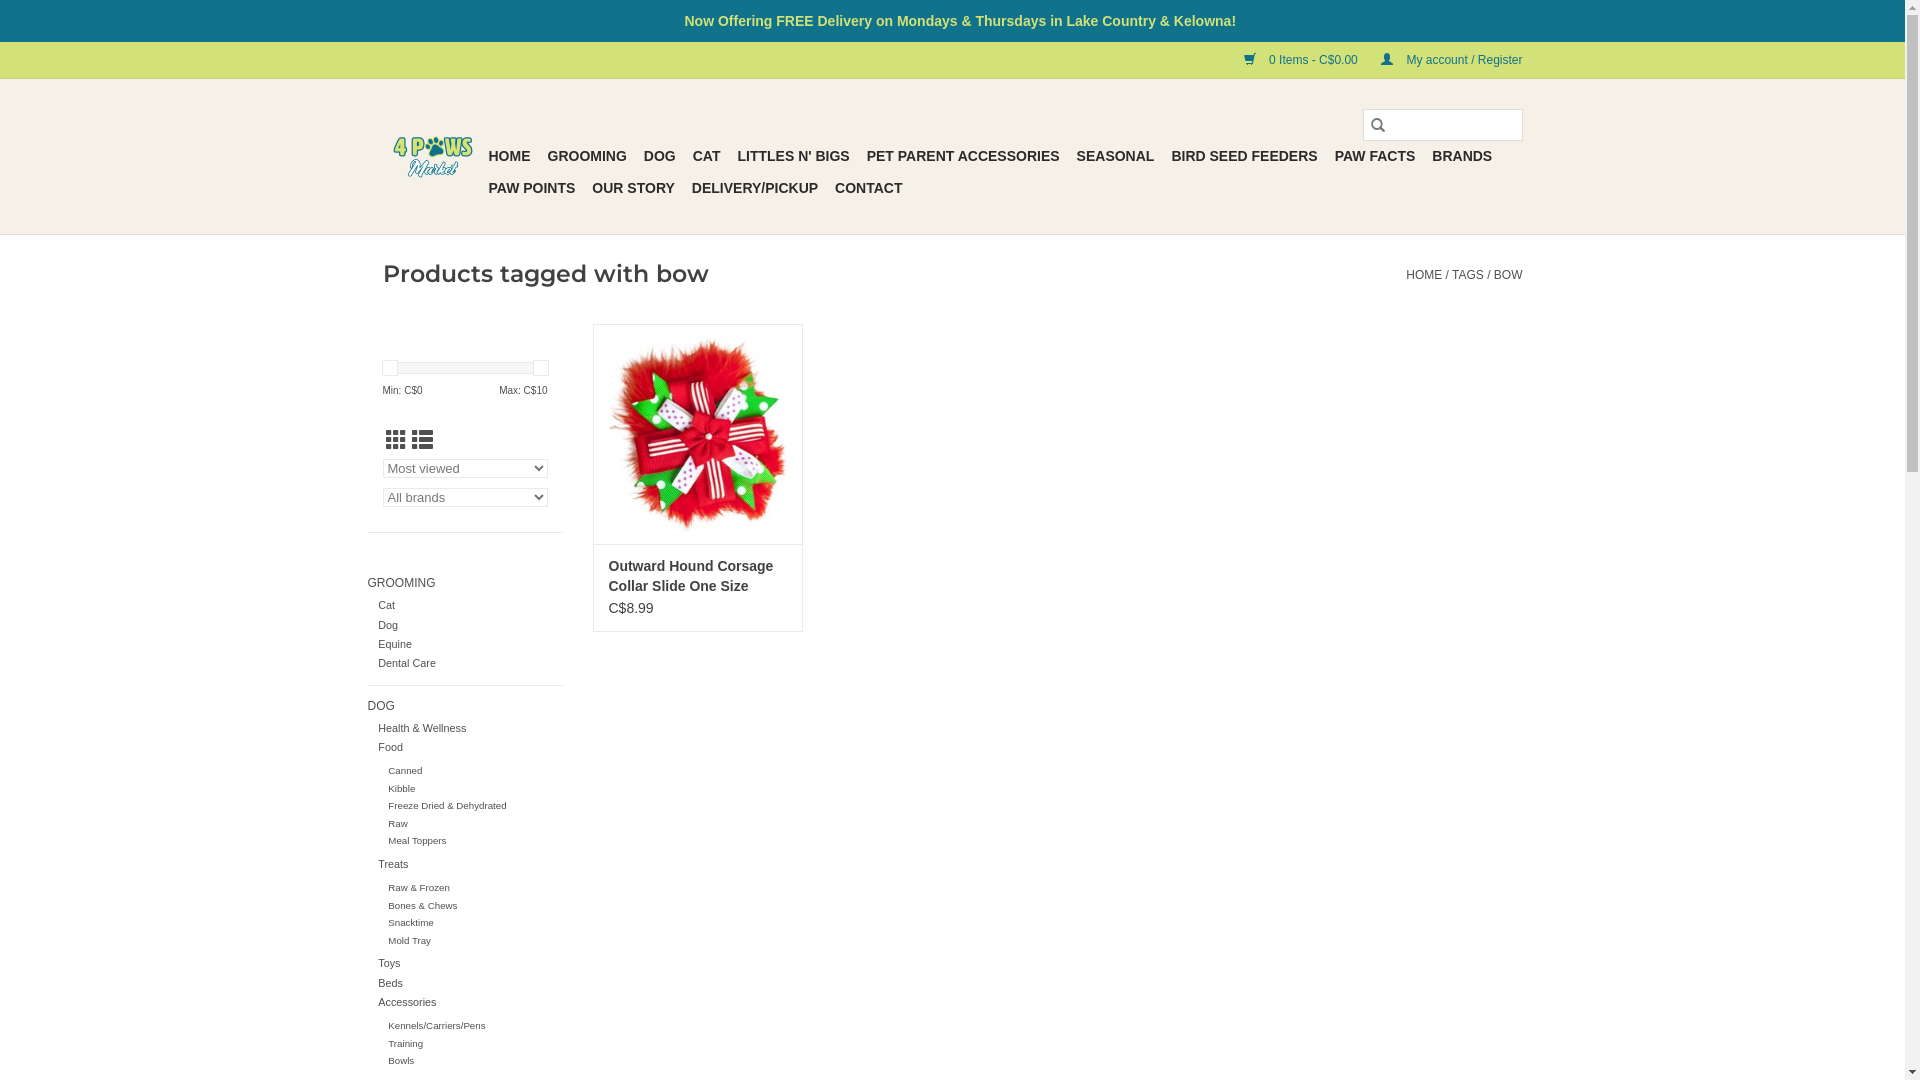  I want to click on Training, so click(406, 1044).